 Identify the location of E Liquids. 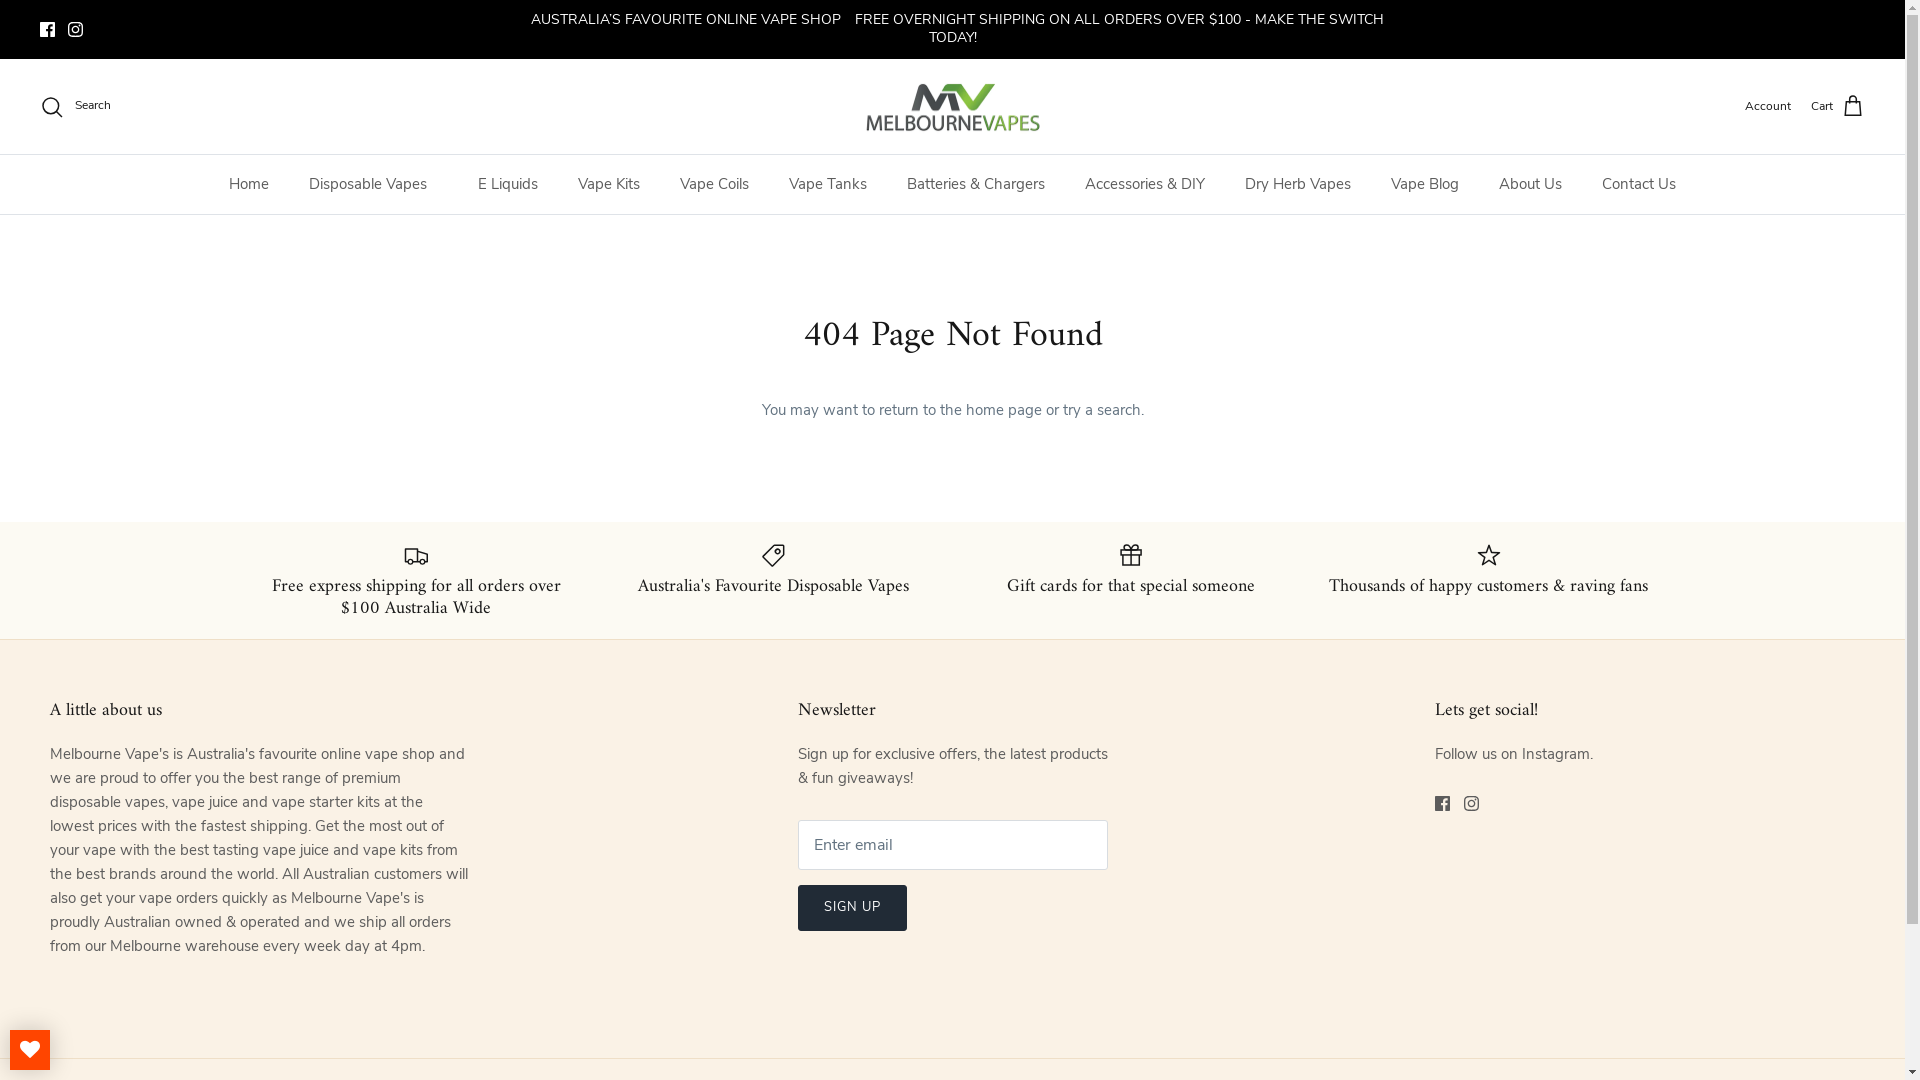
(508, 184).